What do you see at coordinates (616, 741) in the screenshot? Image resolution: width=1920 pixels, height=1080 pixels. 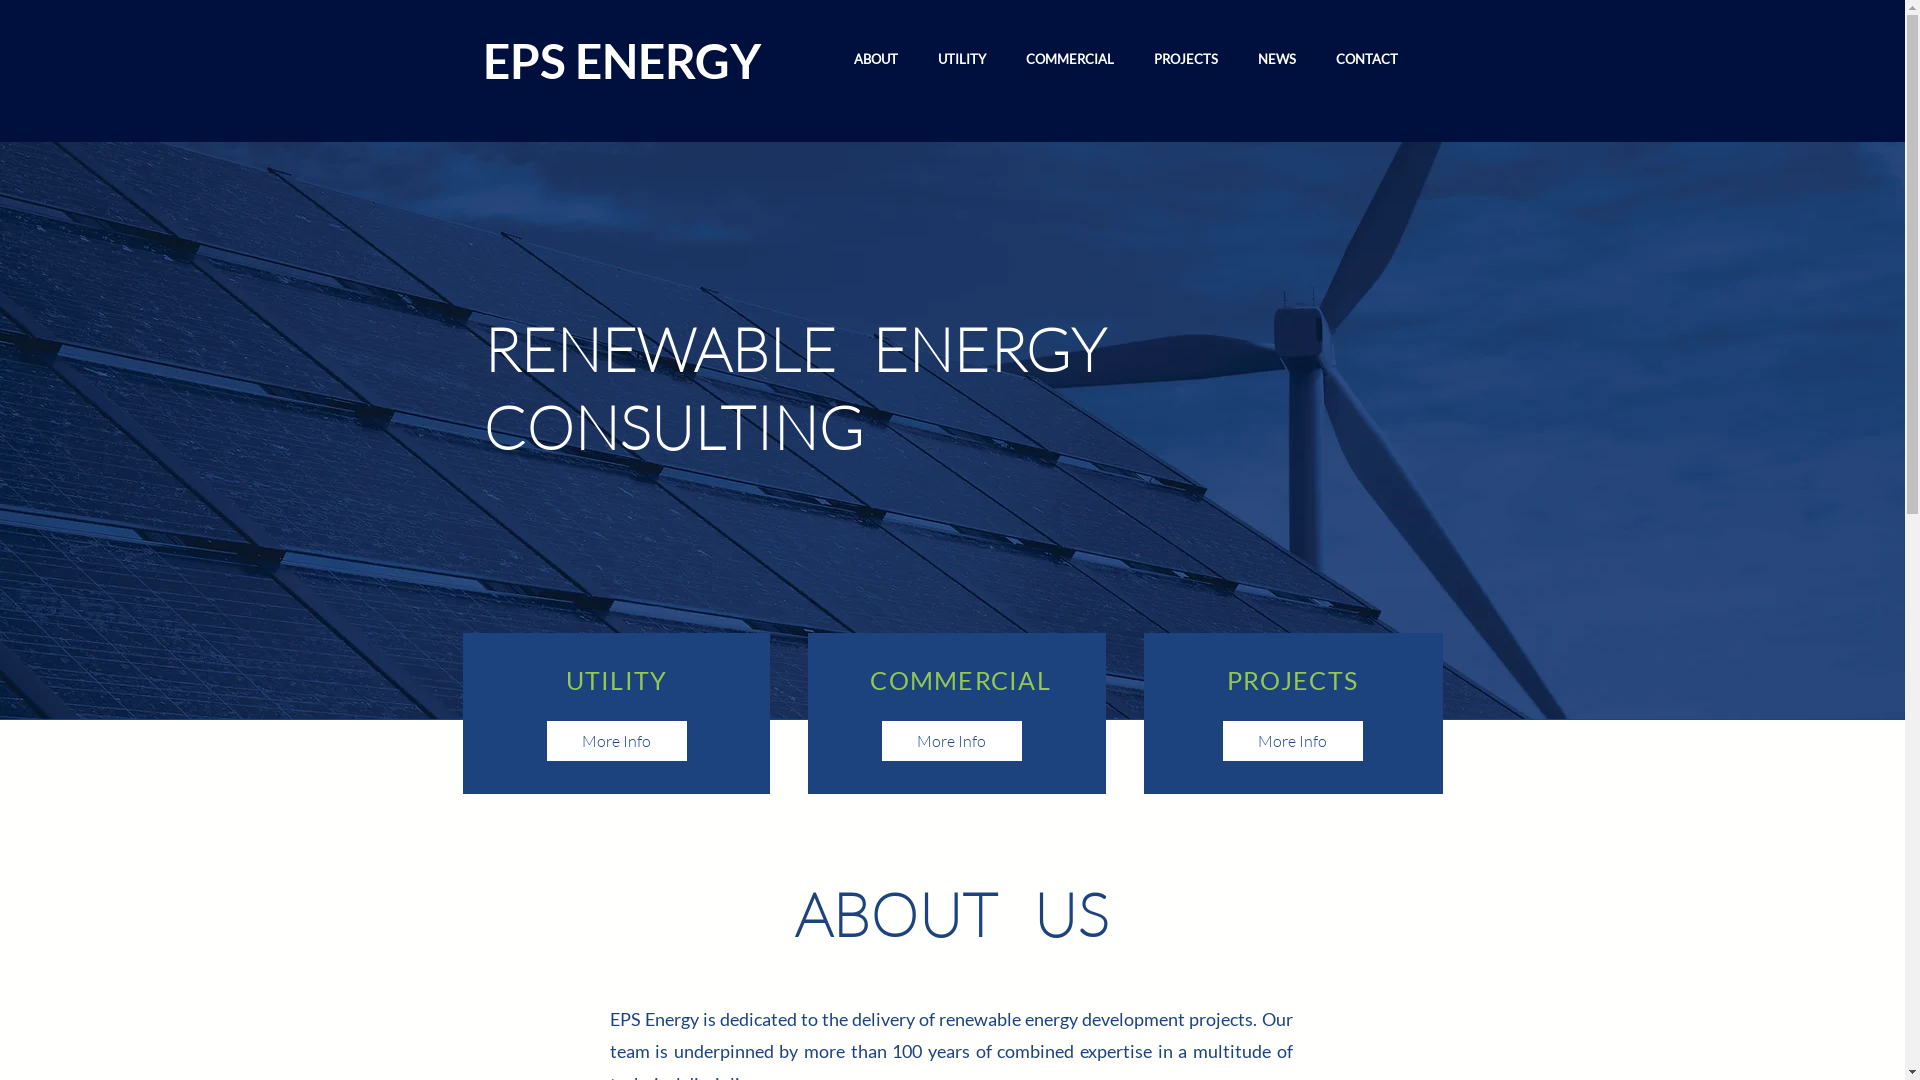 I see `More Info` at bounding box center [616, 741].